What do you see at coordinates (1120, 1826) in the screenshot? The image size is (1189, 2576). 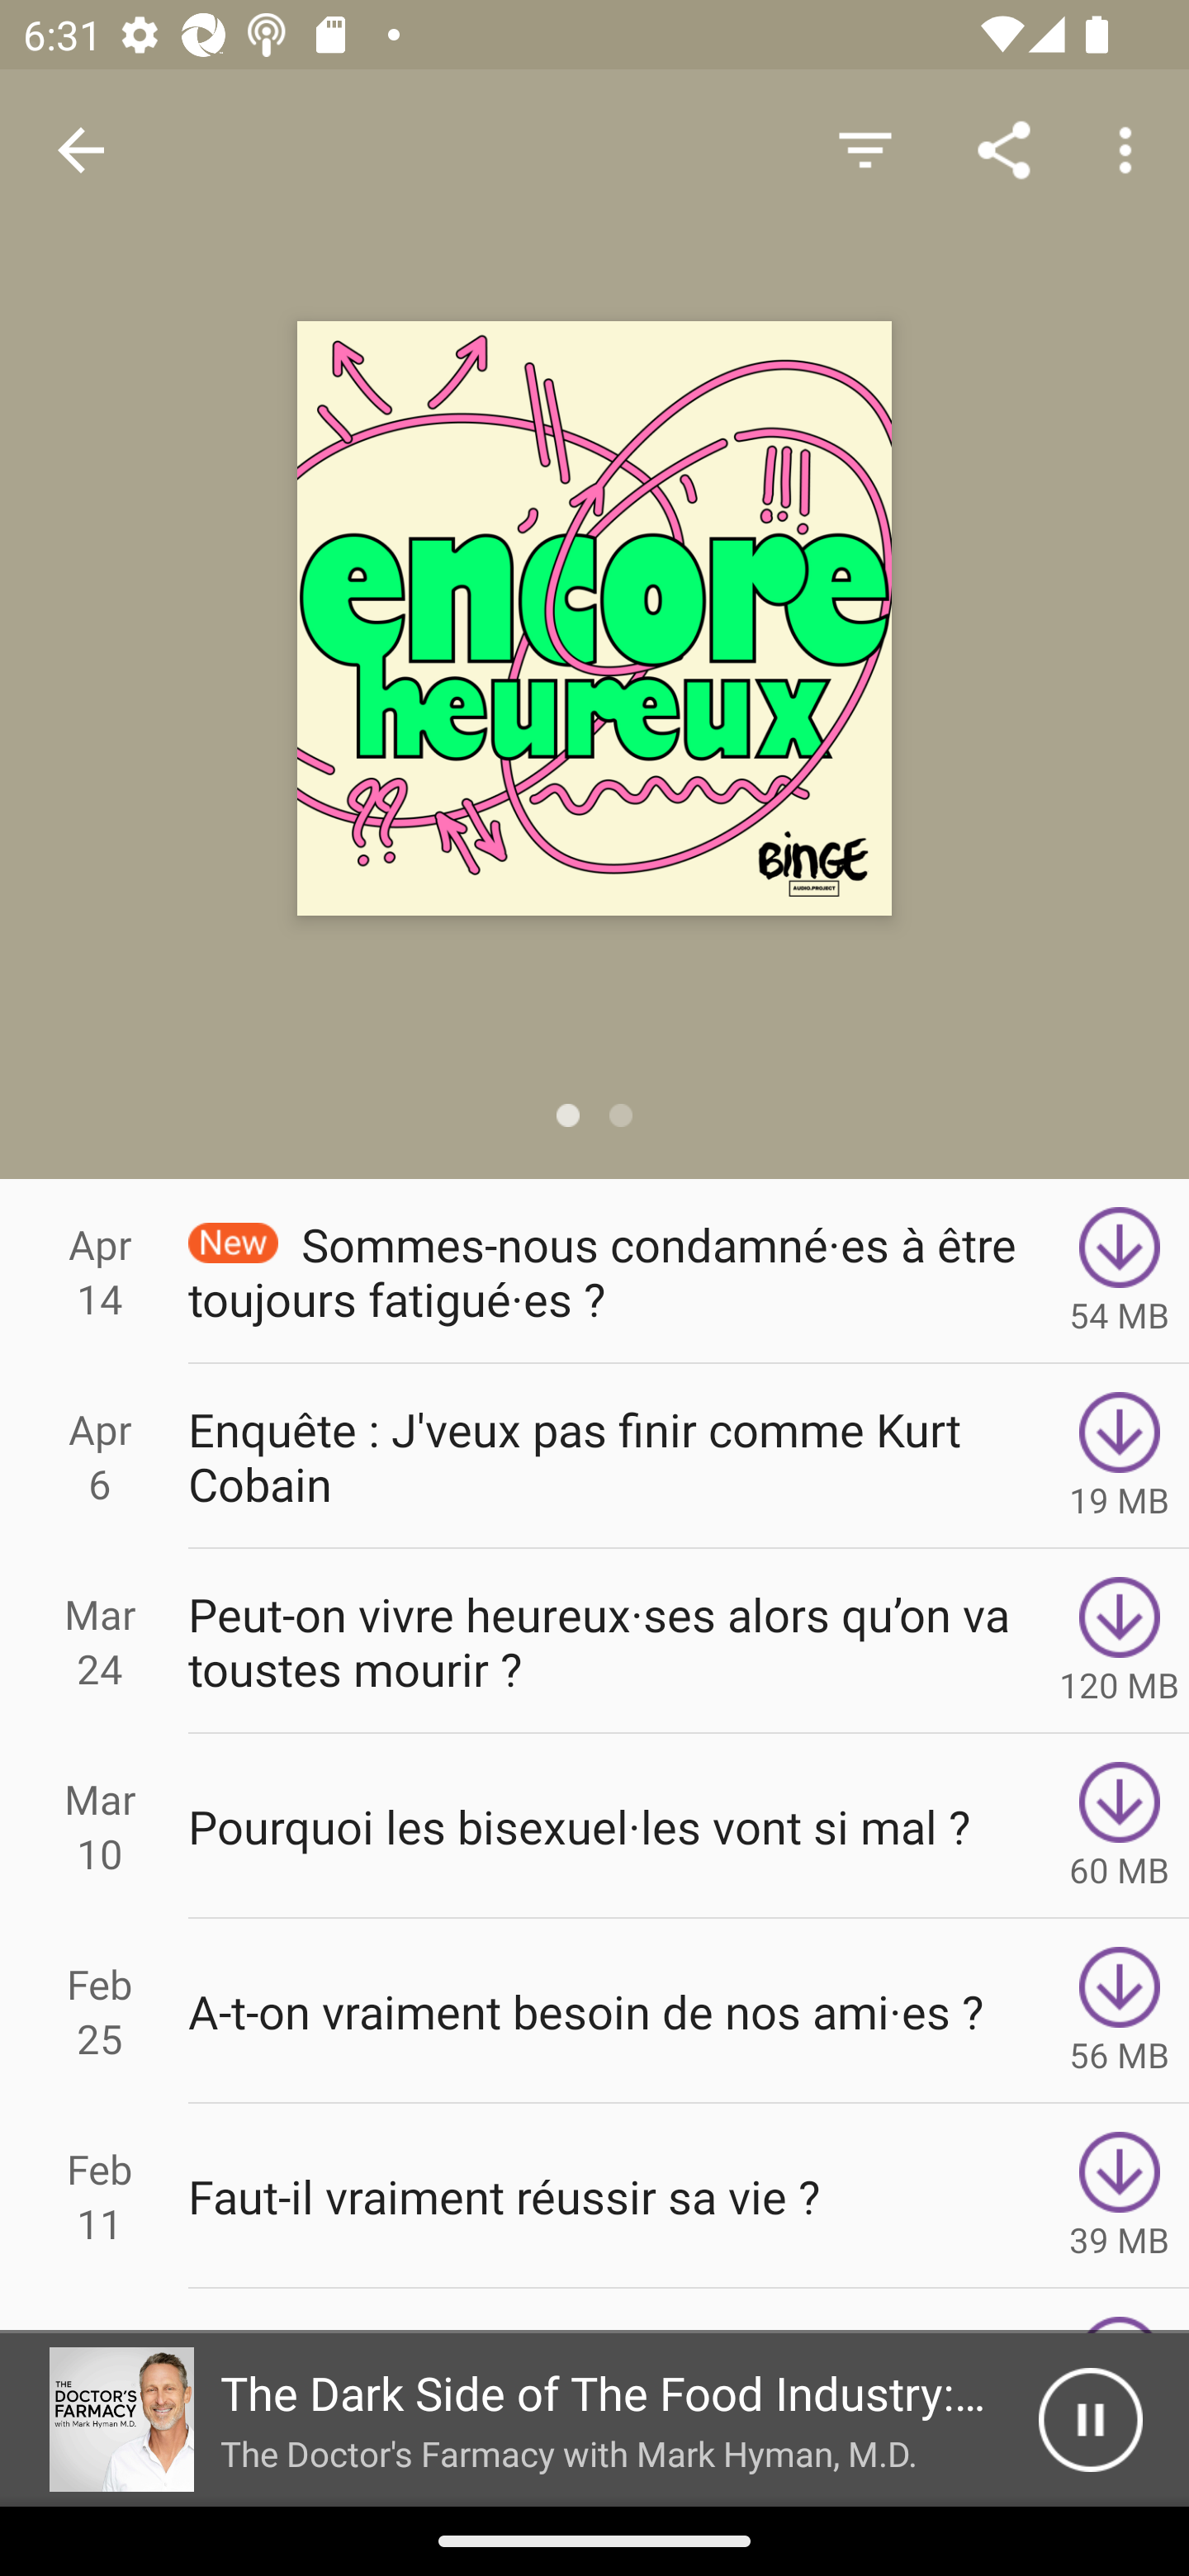 I see `Download 60 MB` at bounding box center [1120, 1826].